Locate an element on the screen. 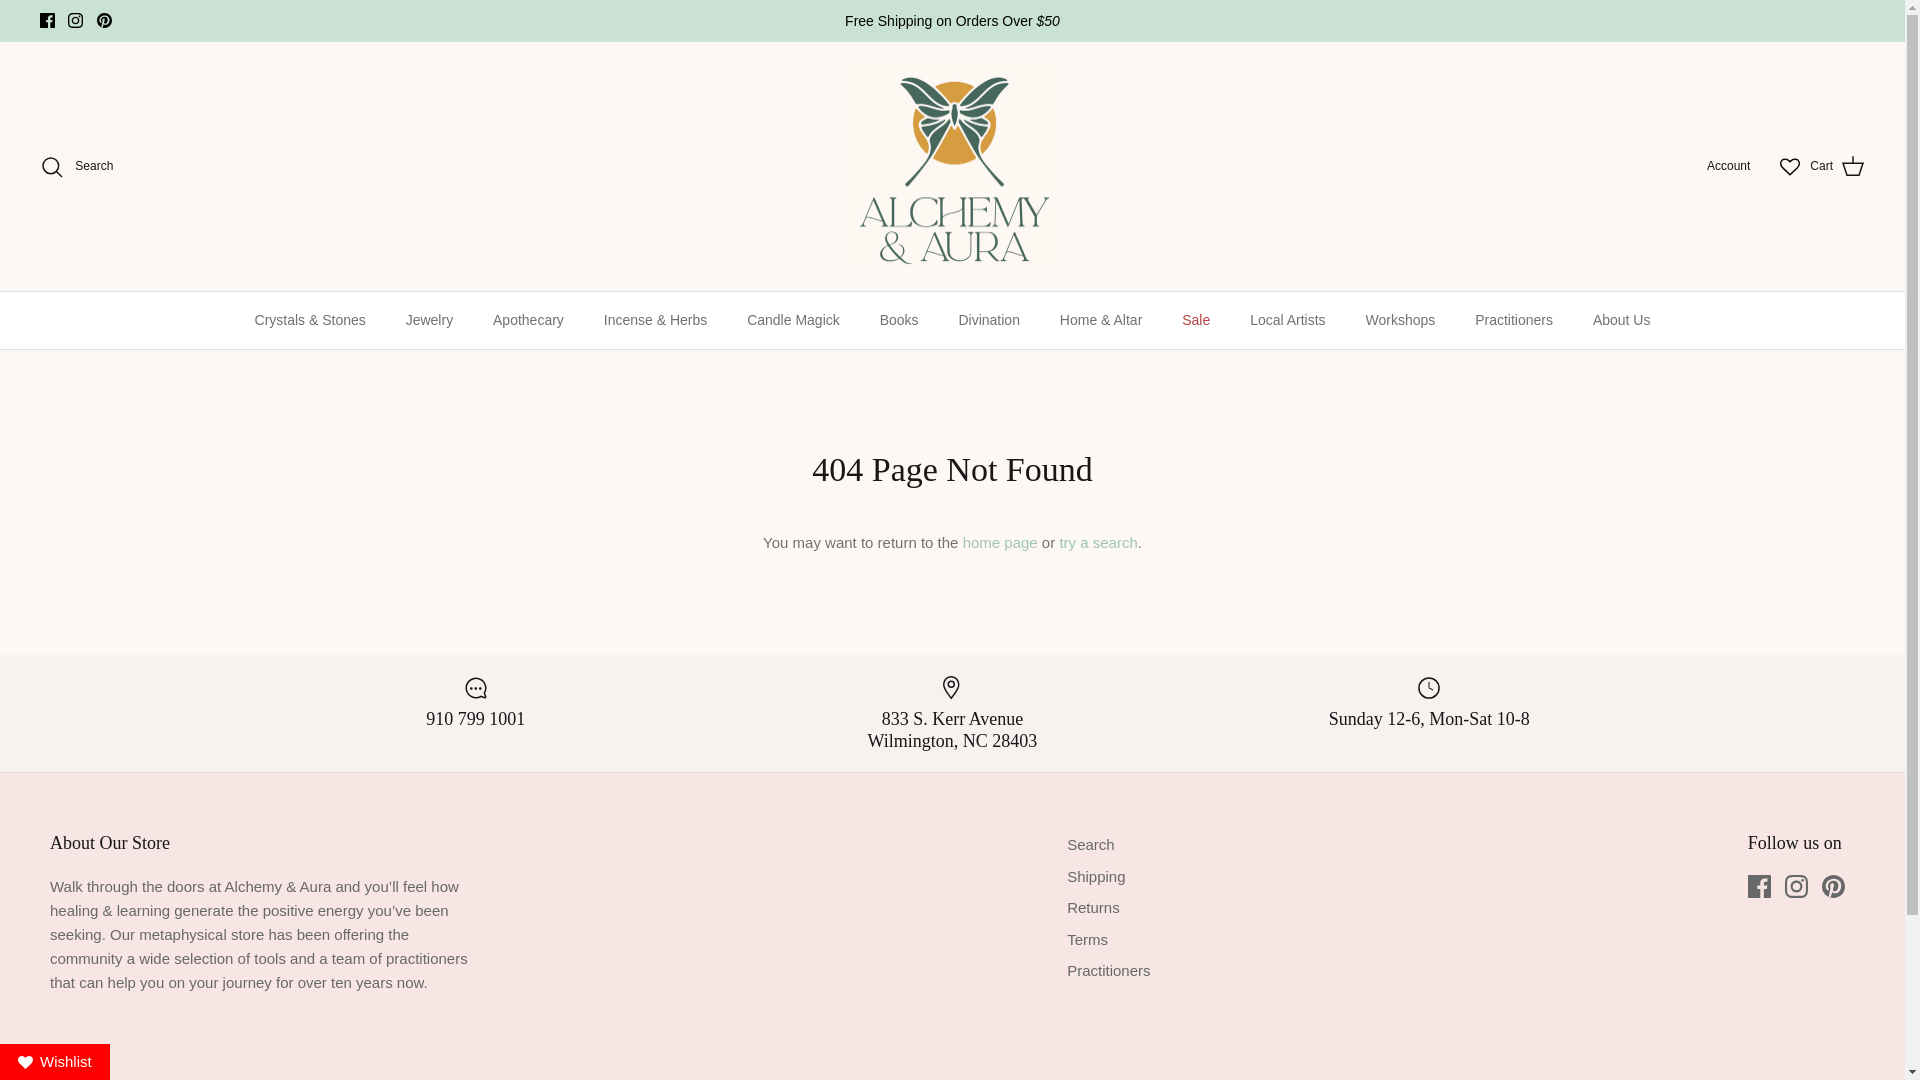  Pinterest is located at coordinates (1834, 886).